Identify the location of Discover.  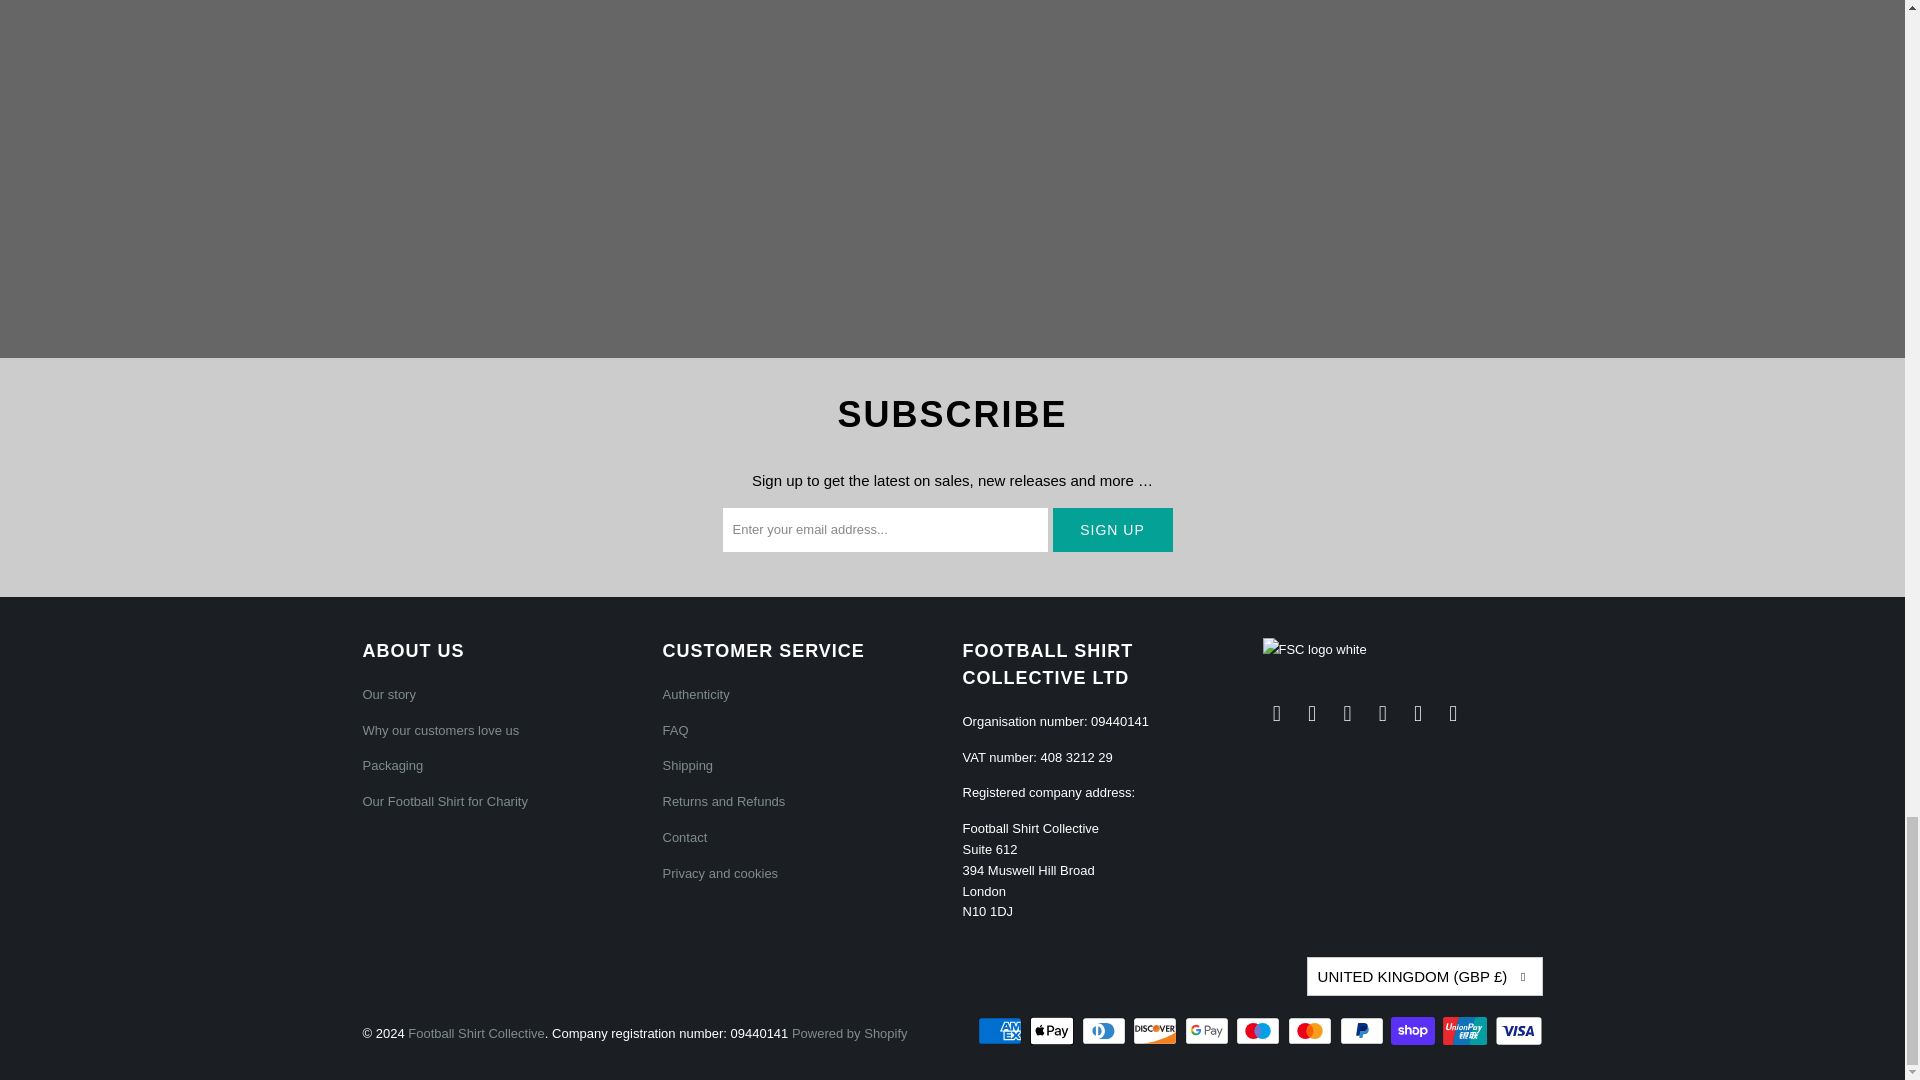
(1156, 1031).